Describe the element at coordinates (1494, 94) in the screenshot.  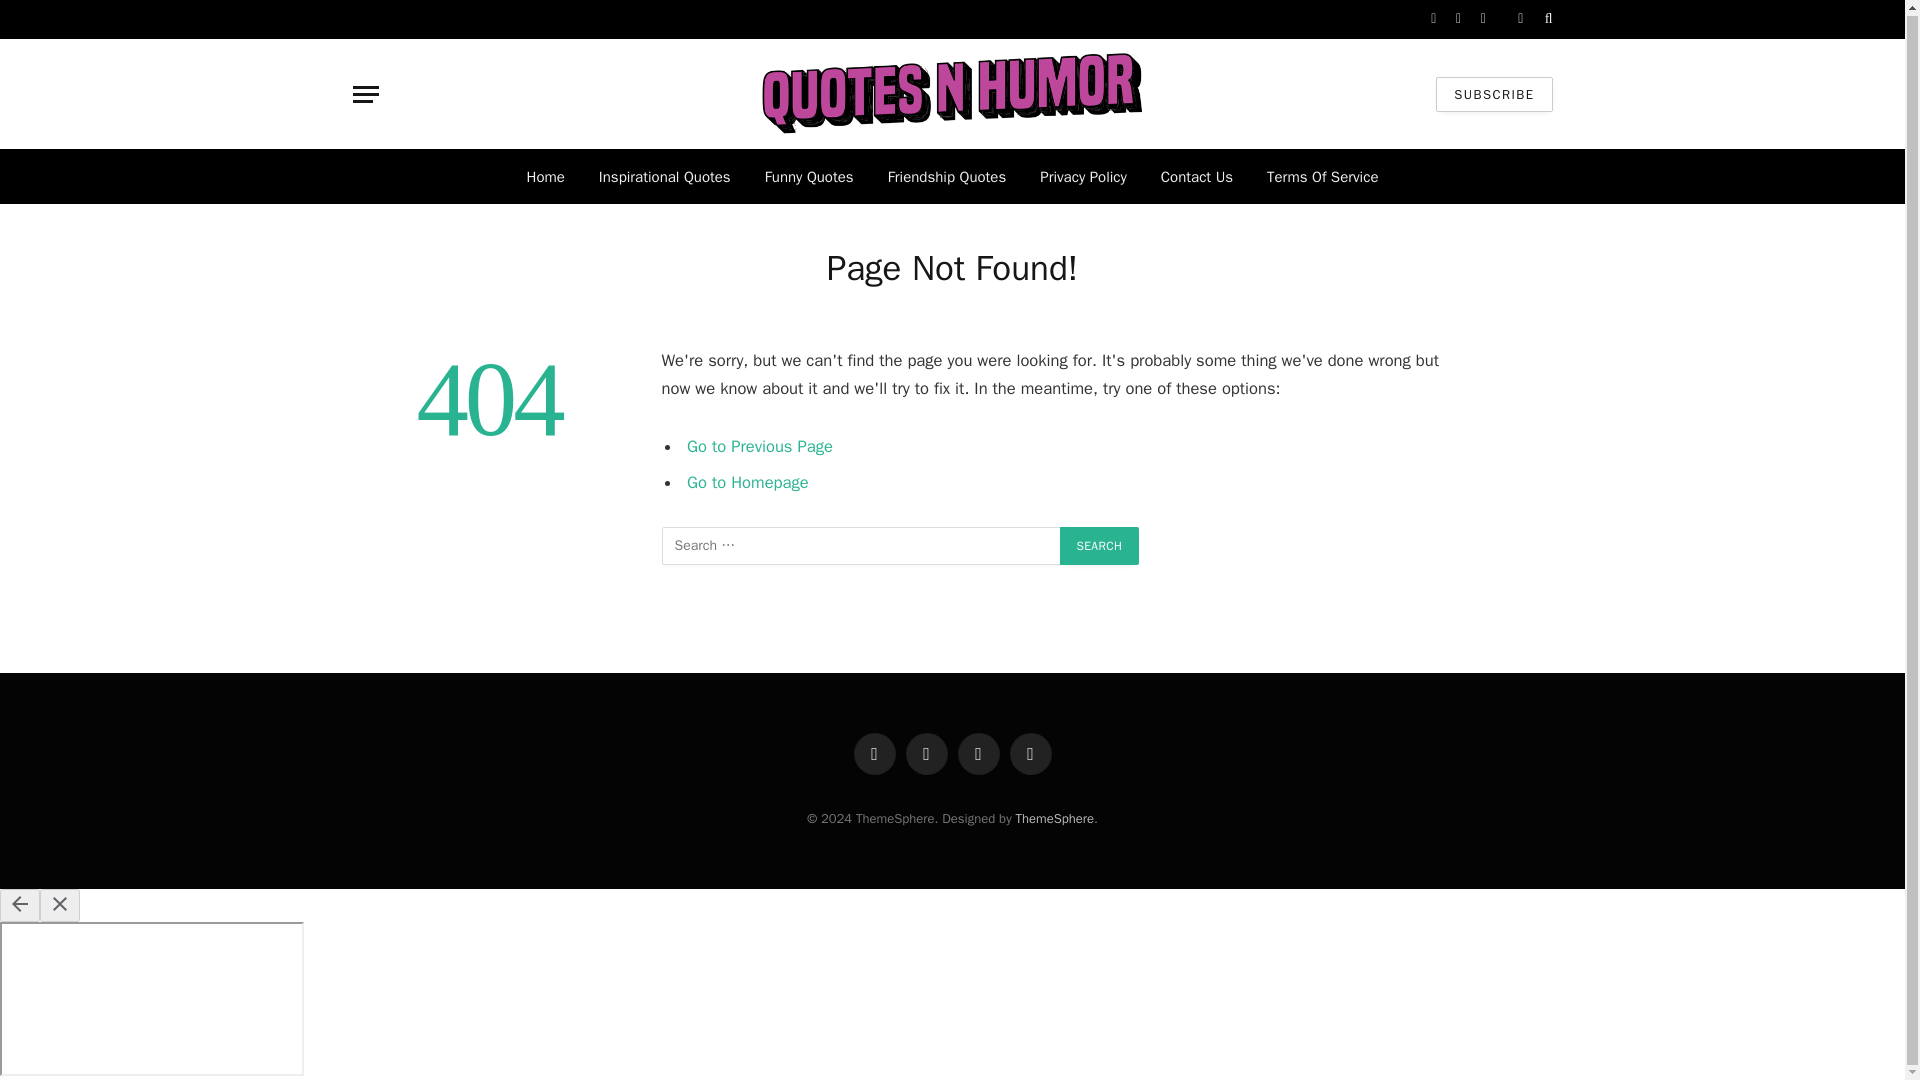
I see `SUBSCRIBE` at that location.